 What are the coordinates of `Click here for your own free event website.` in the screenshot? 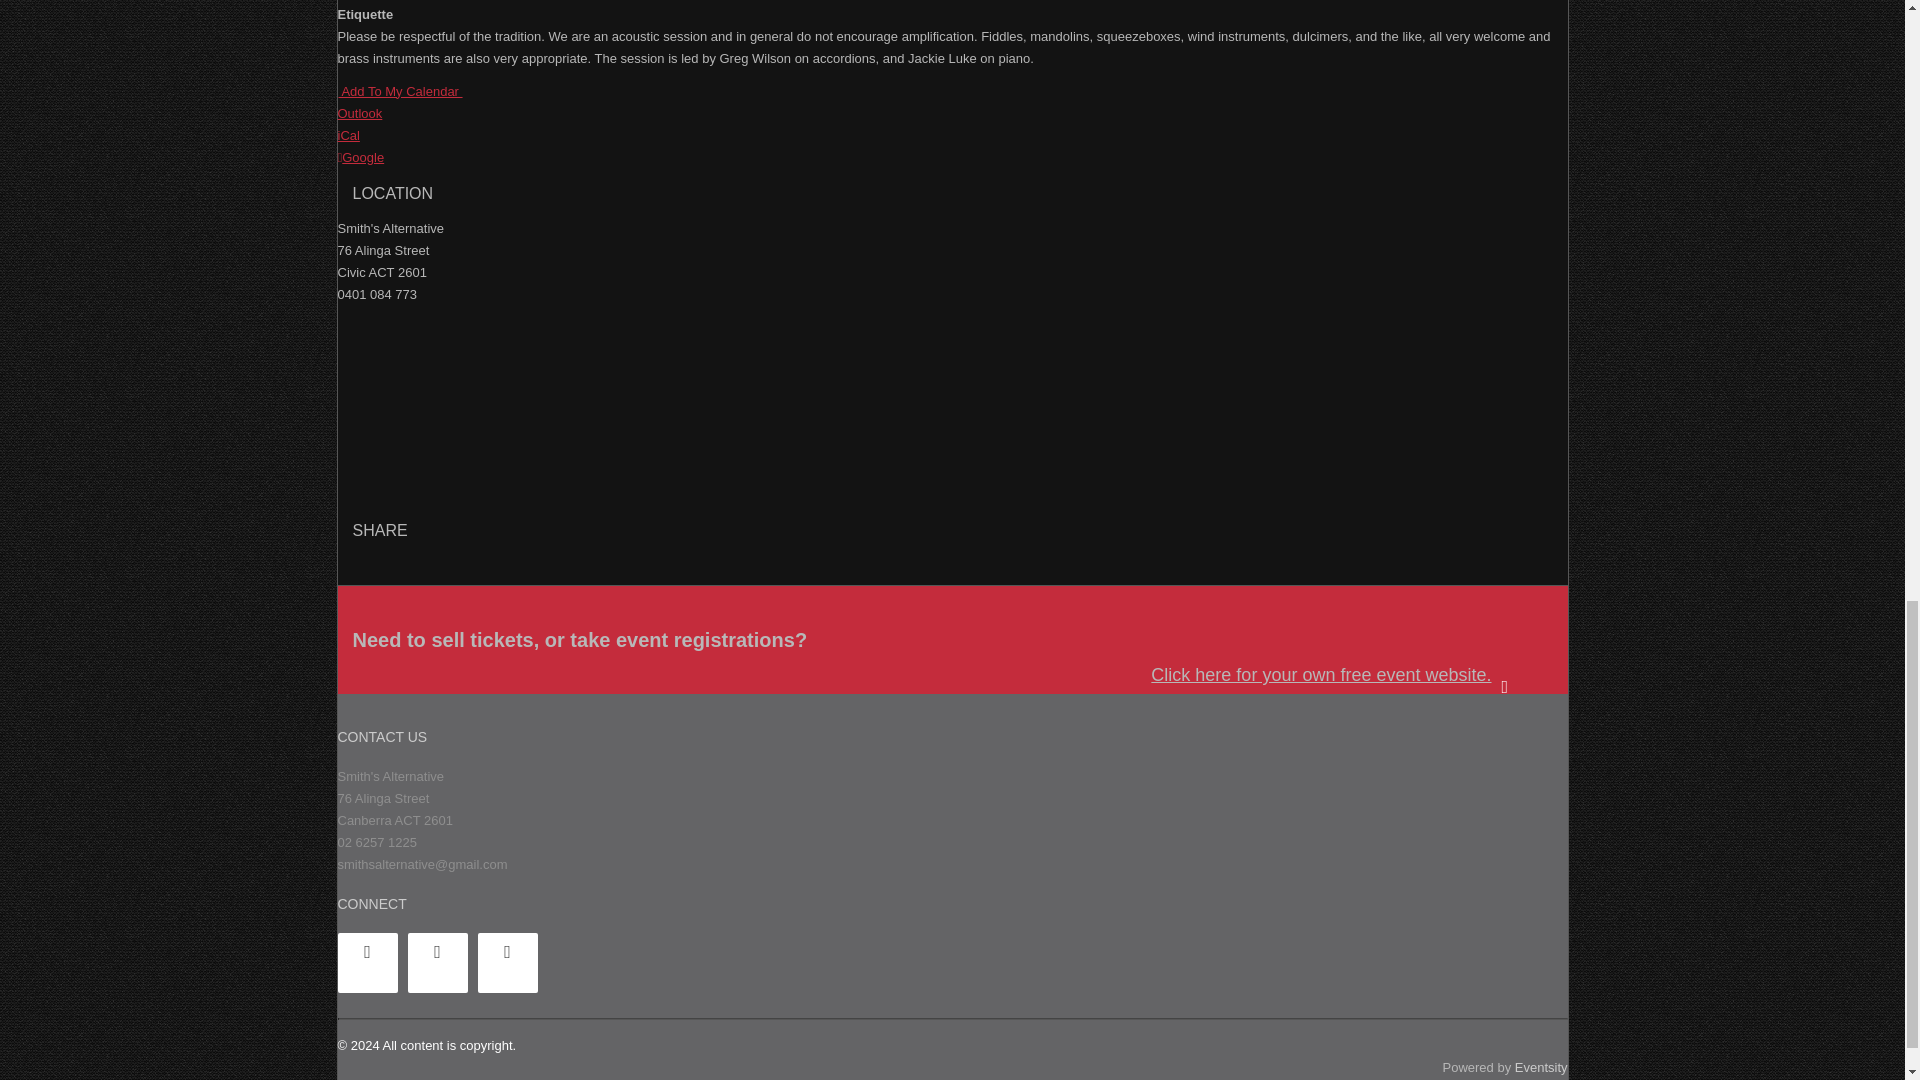 It's located at (1342, 676).